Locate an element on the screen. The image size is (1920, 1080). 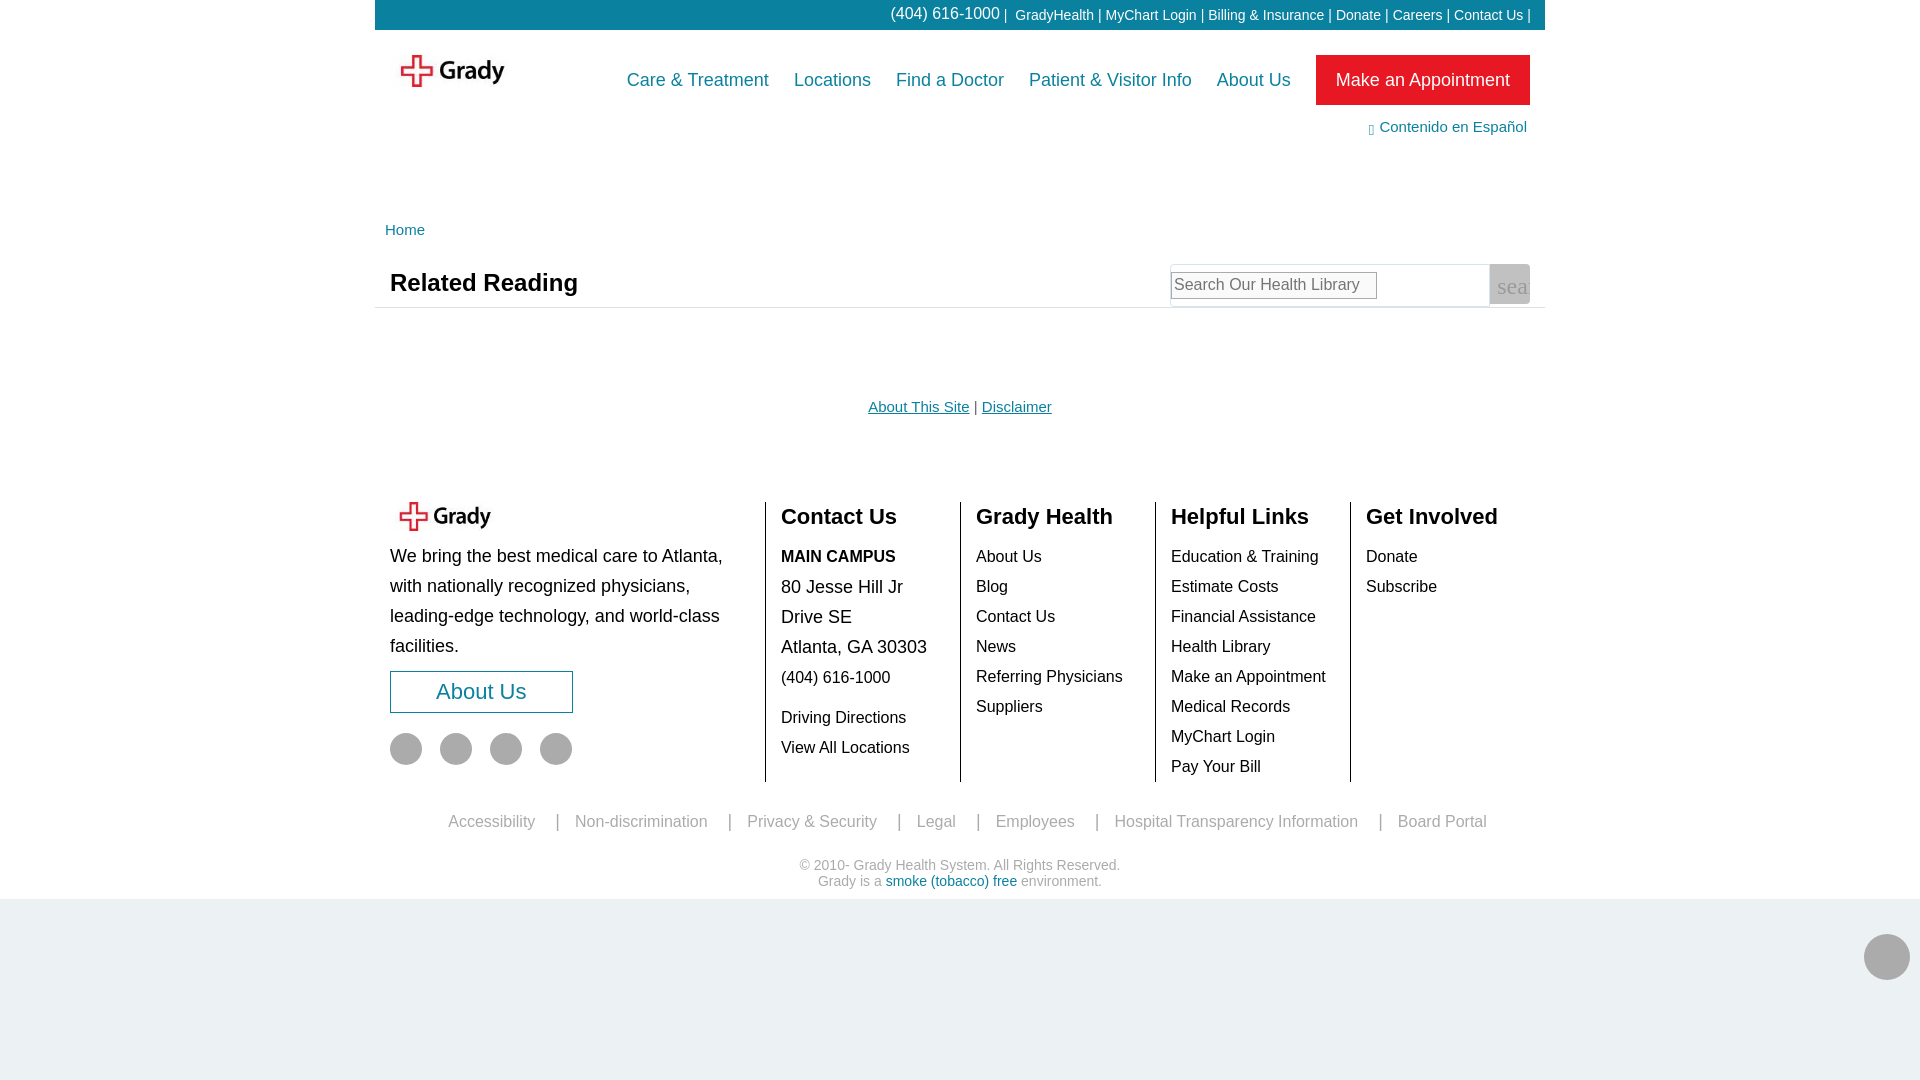
GradyHealth is located at coordinates (1054, 14).